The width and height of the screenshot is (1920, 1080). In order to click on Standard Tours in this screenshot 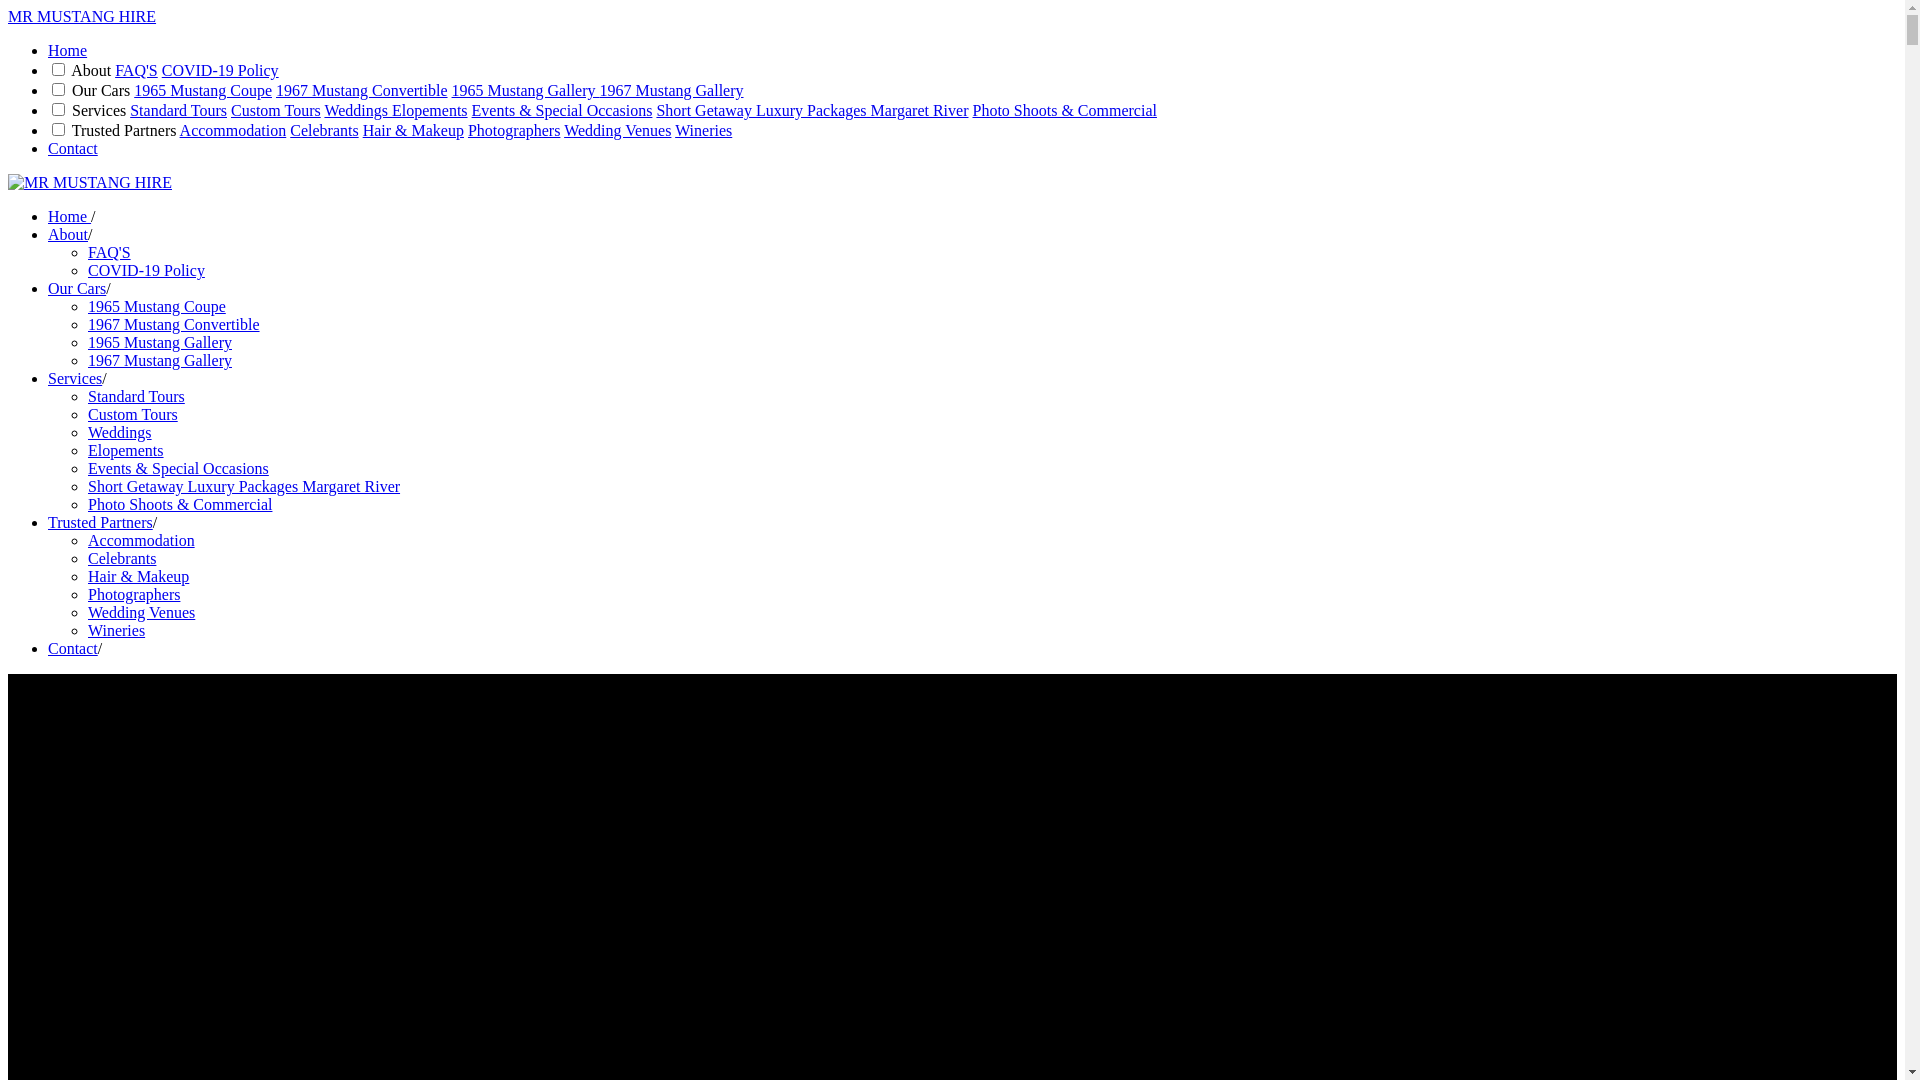, I will do `click(136, 396)`.